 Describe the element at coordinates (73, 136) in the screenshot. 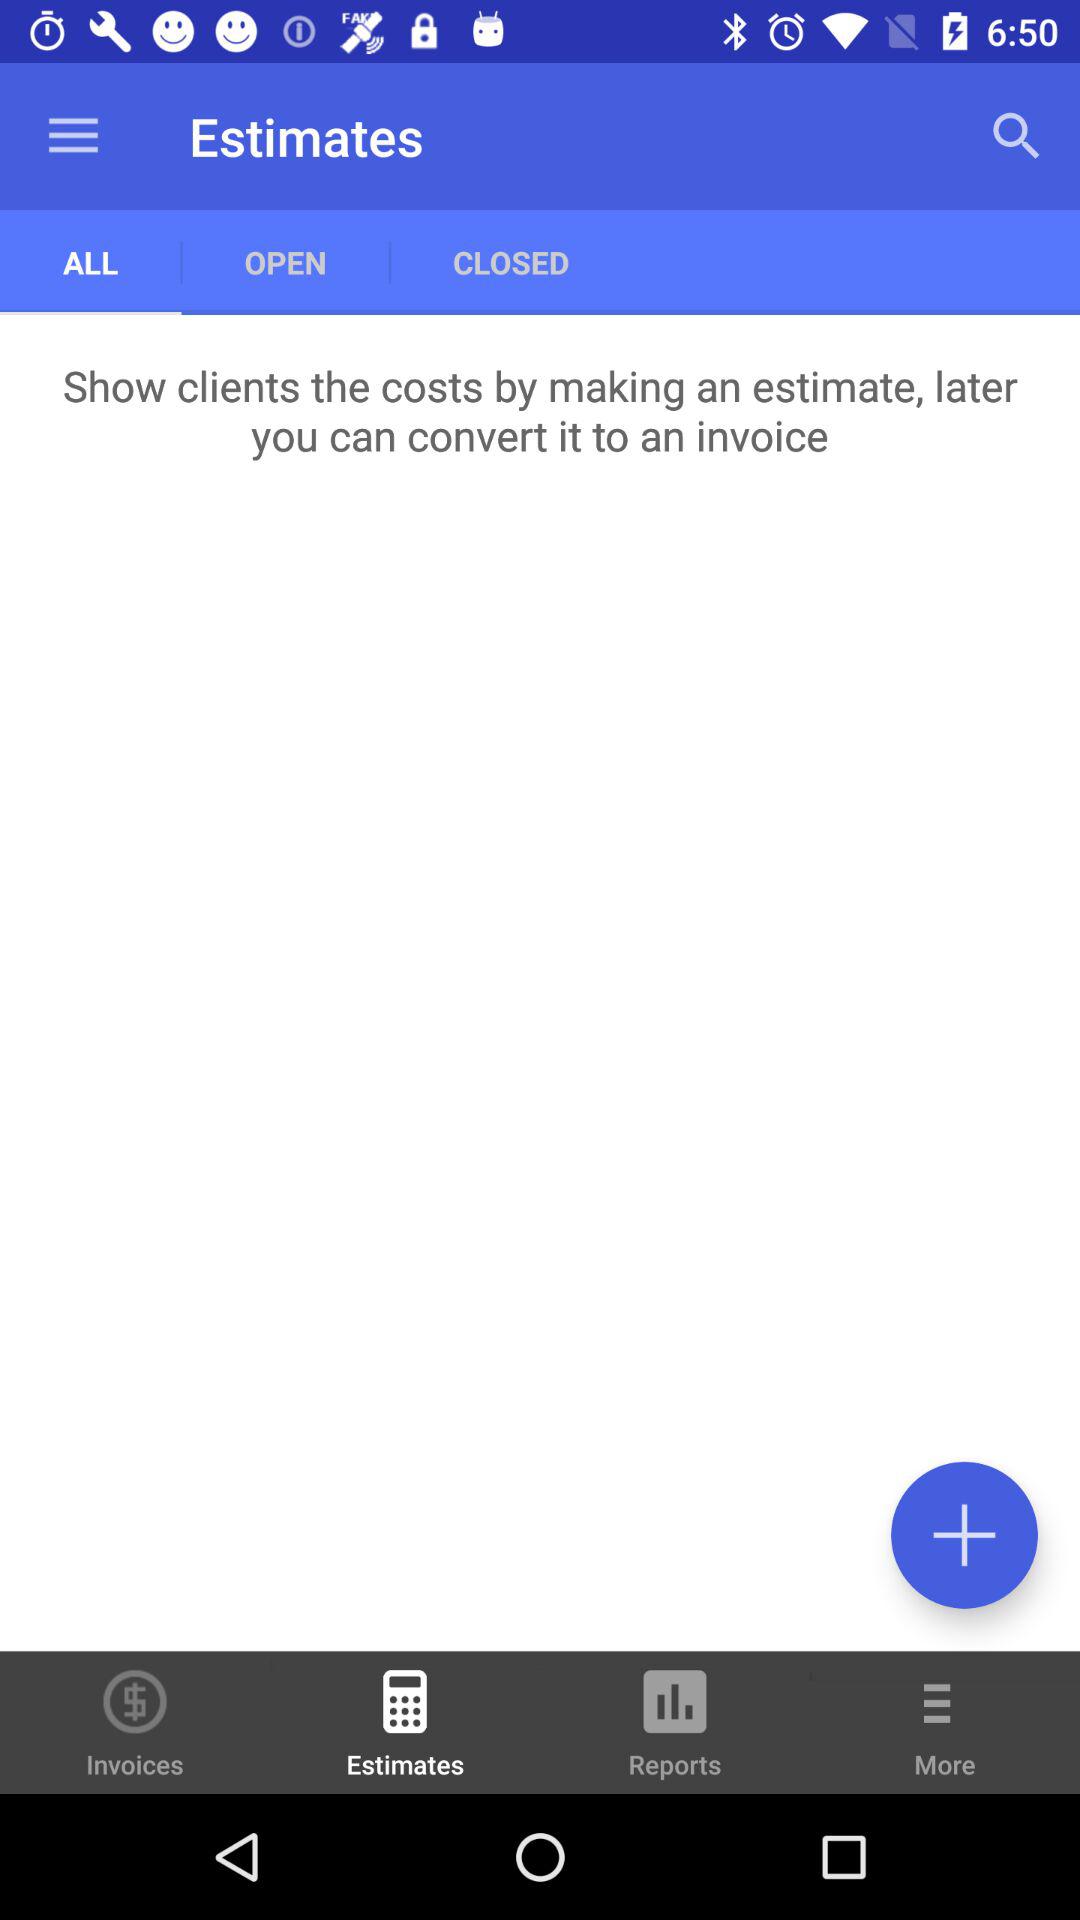

I see `tap the icon next to the open icon` at that location.